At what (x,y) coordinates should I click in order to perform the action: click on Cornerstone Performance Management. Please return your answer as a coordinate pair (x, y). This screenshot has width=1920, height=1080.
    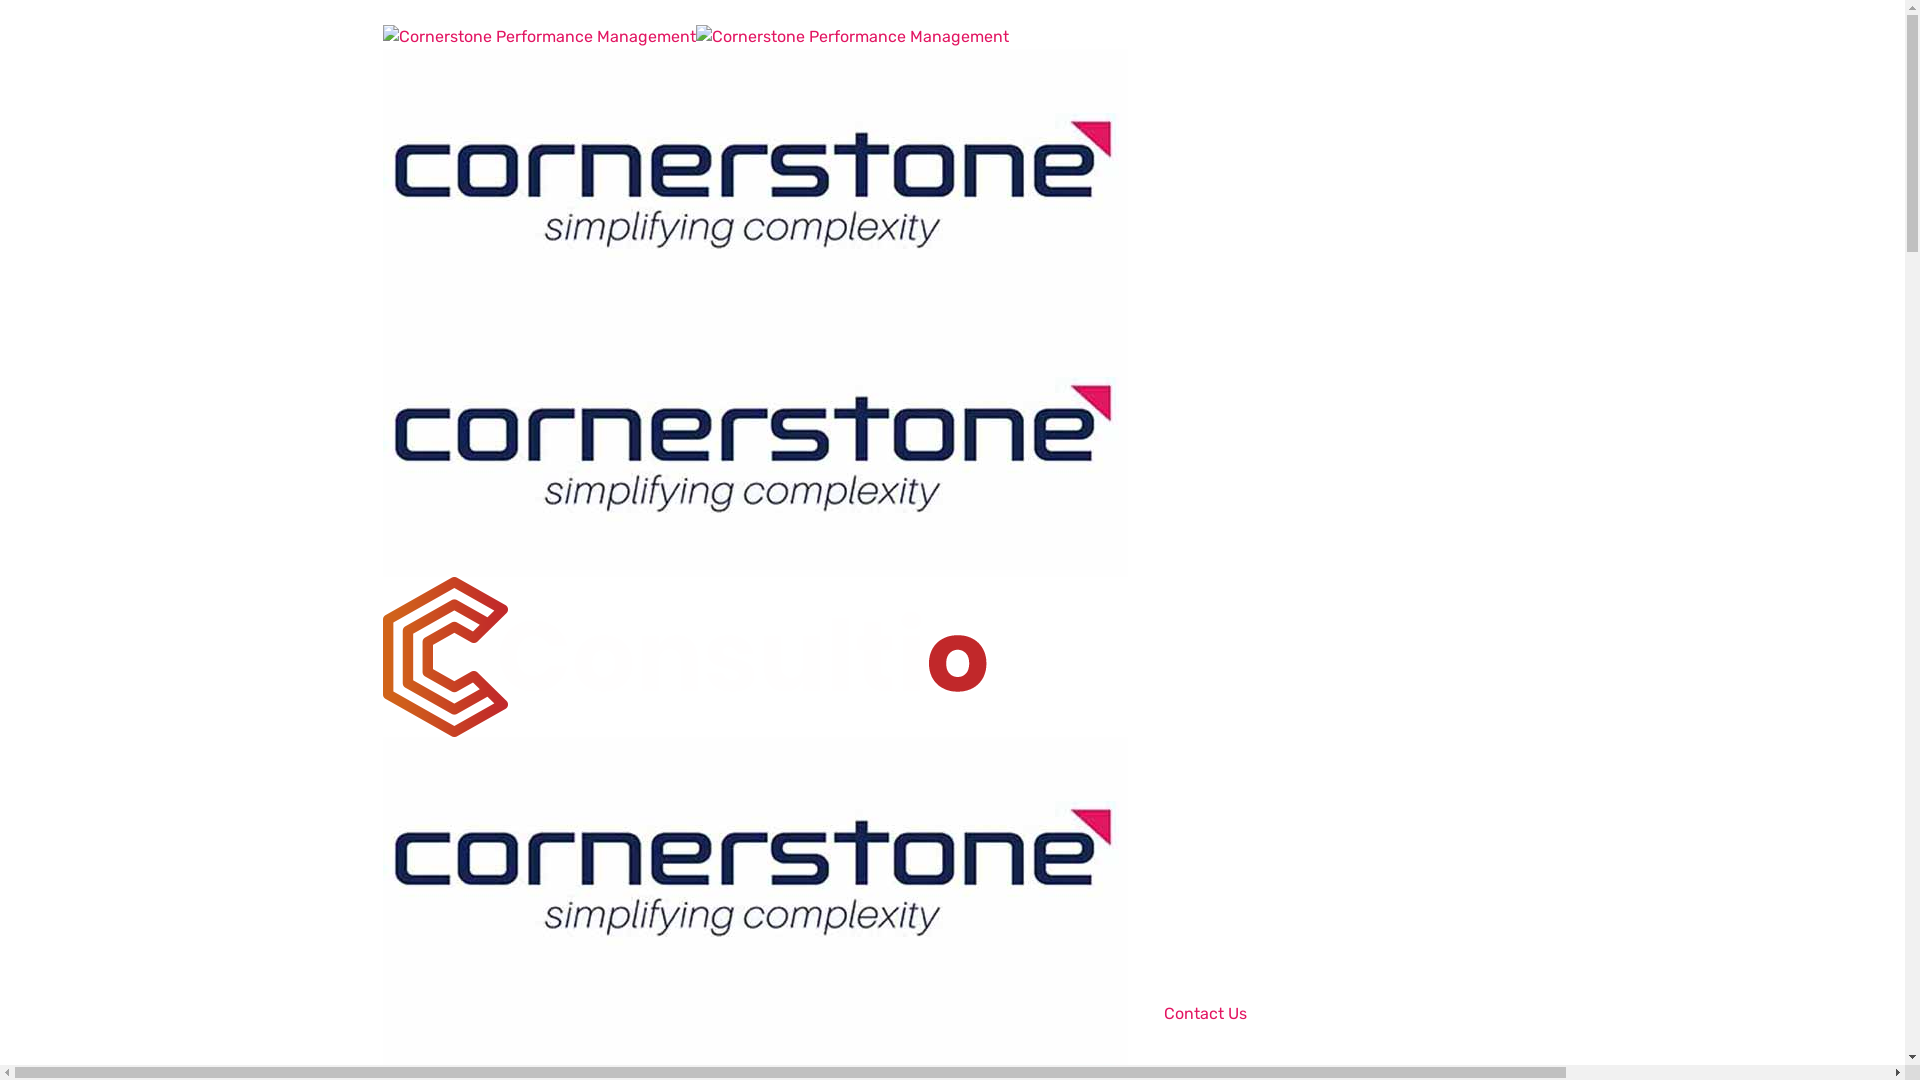
    Looking at the image, I should click on (754, 180).